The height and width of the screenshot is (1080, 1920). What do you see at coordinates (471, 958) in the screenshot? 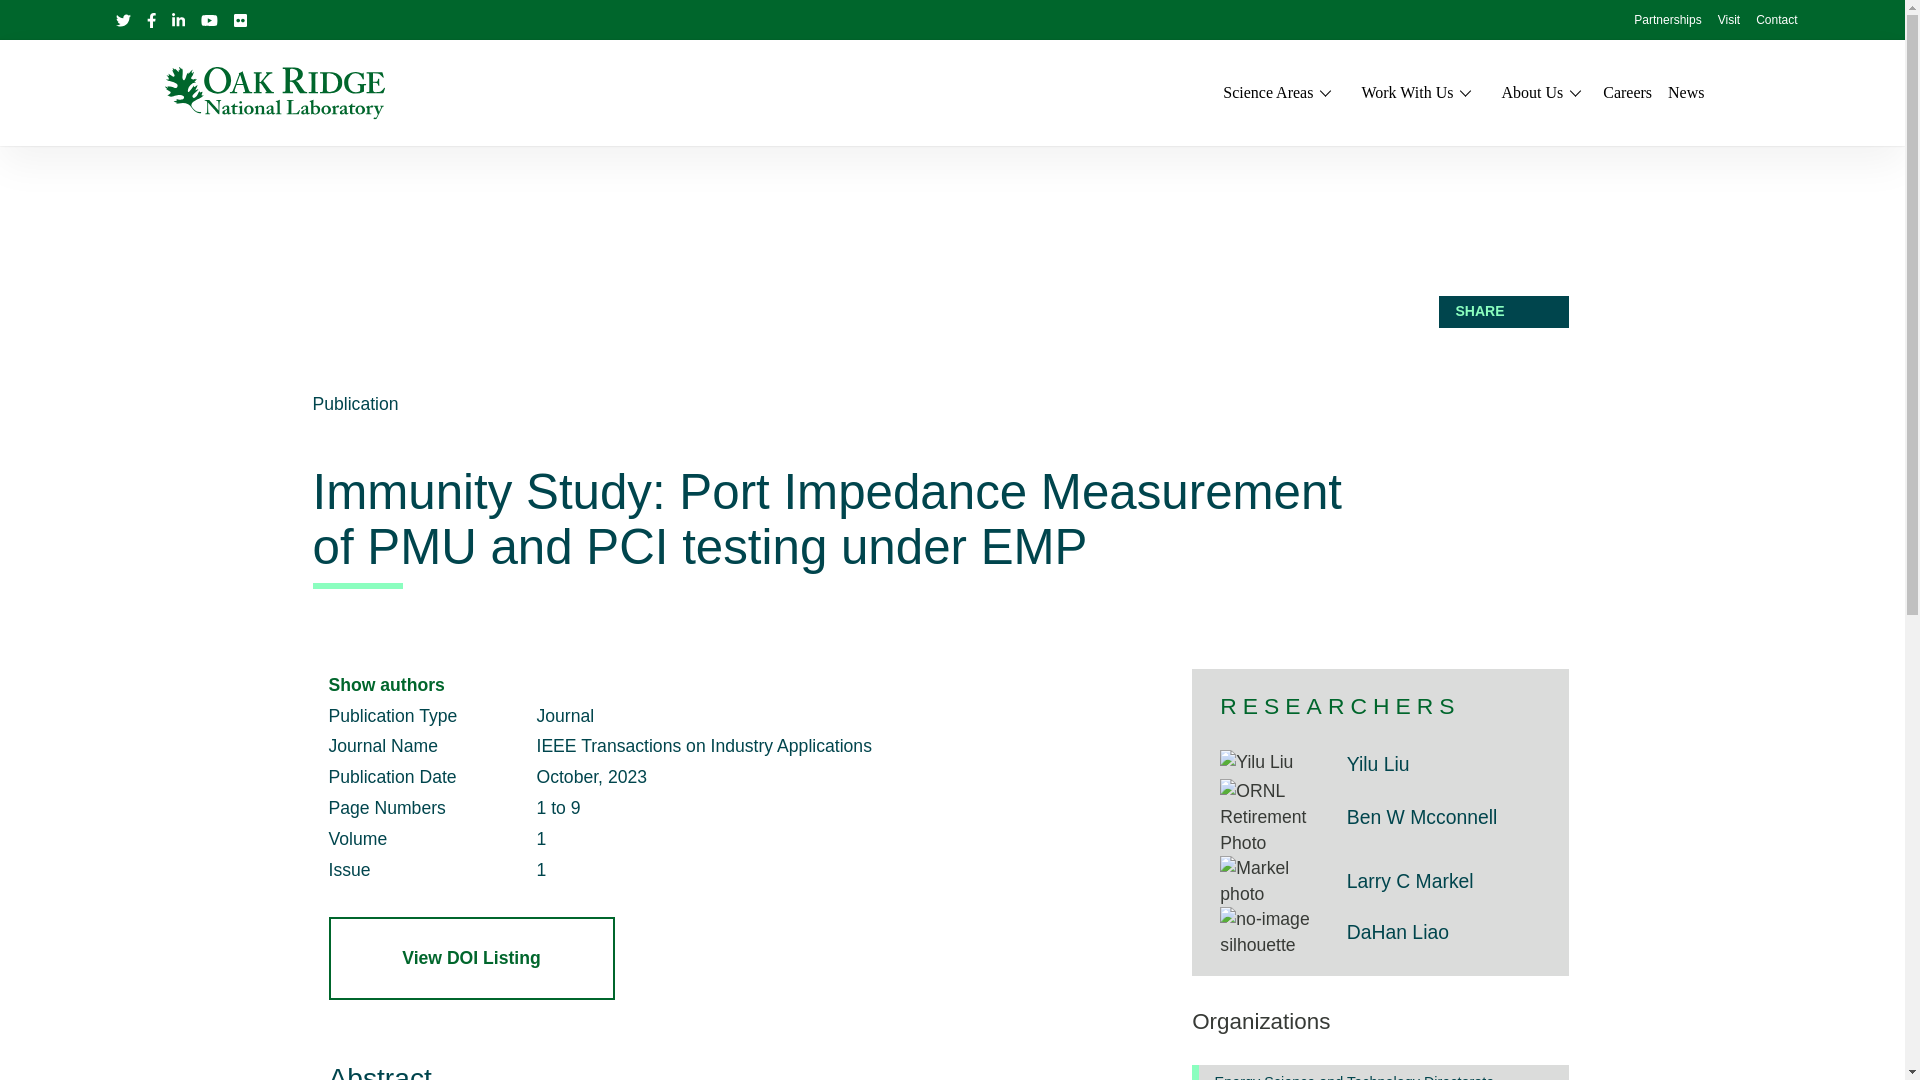
I see `View DOI Listing` at bounding box center [471, 958].